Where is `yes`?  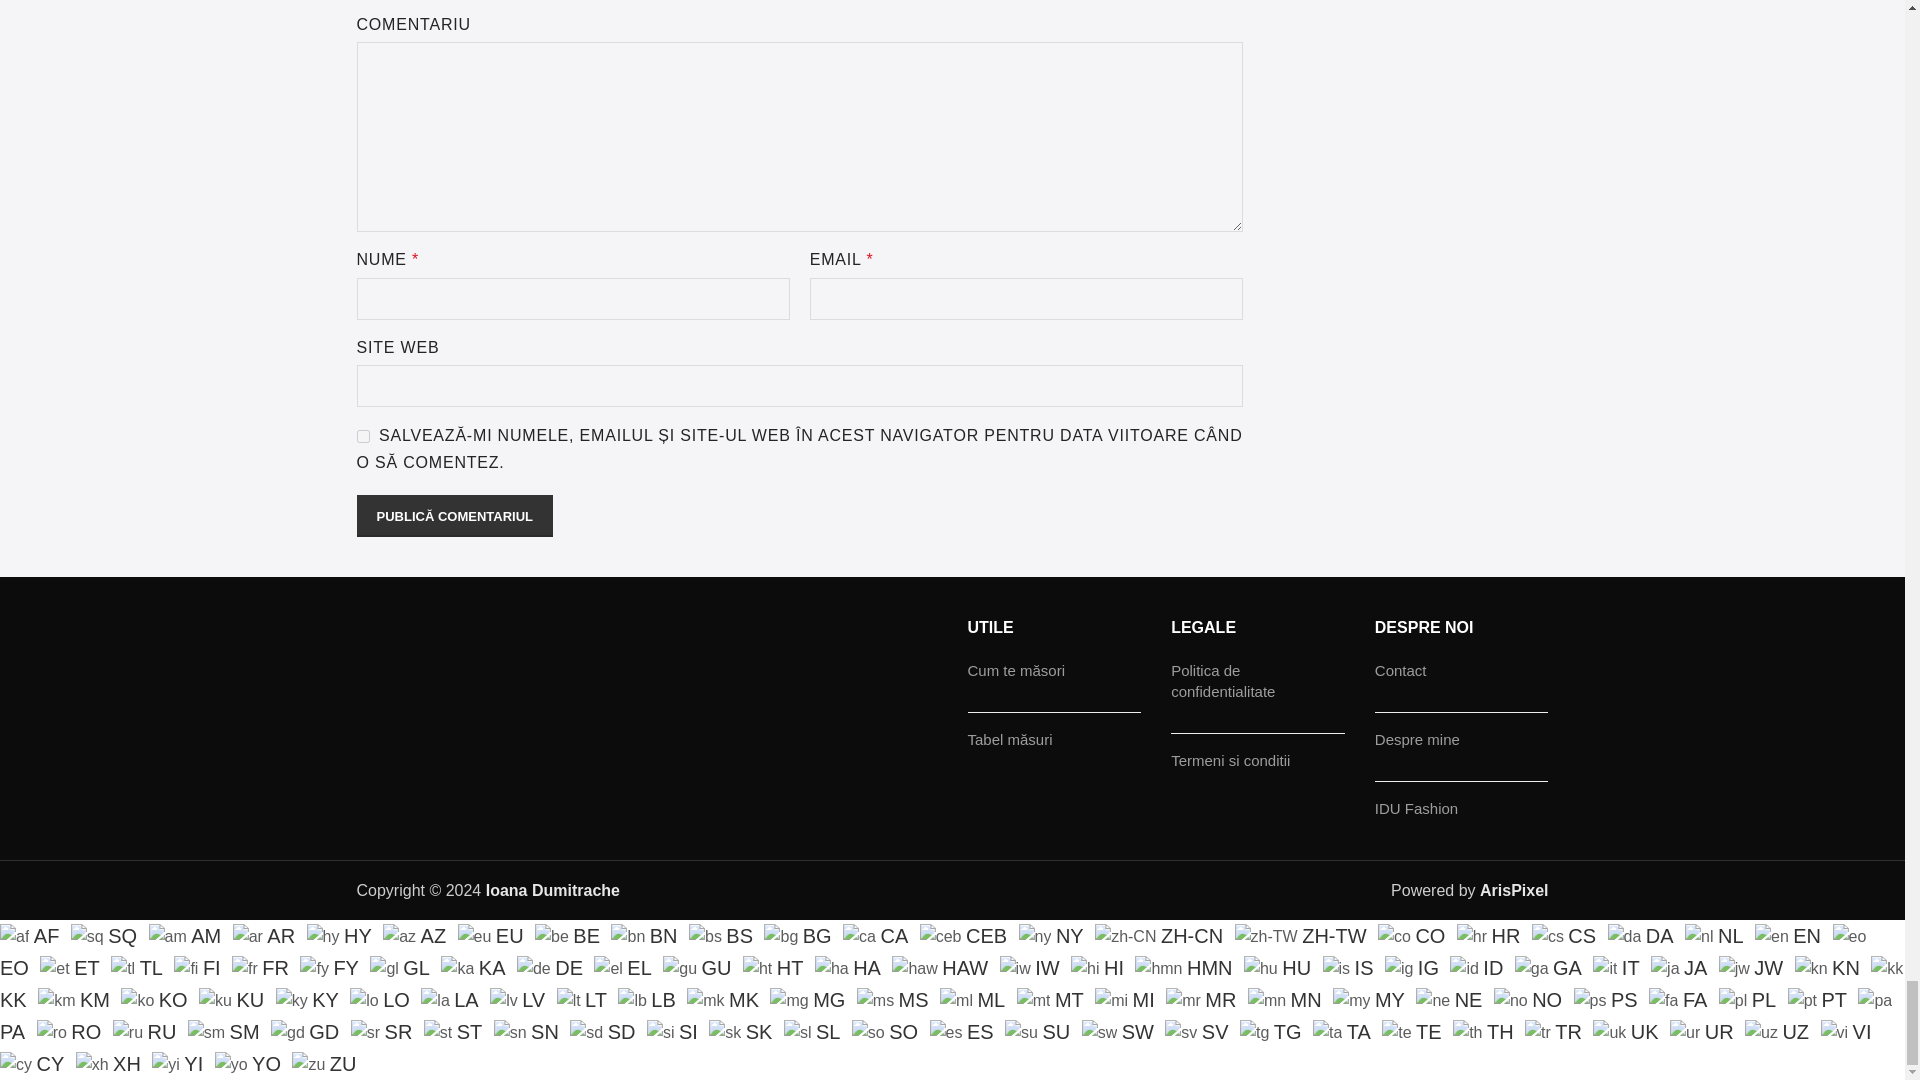 yes is located at coordinates (362, 436).